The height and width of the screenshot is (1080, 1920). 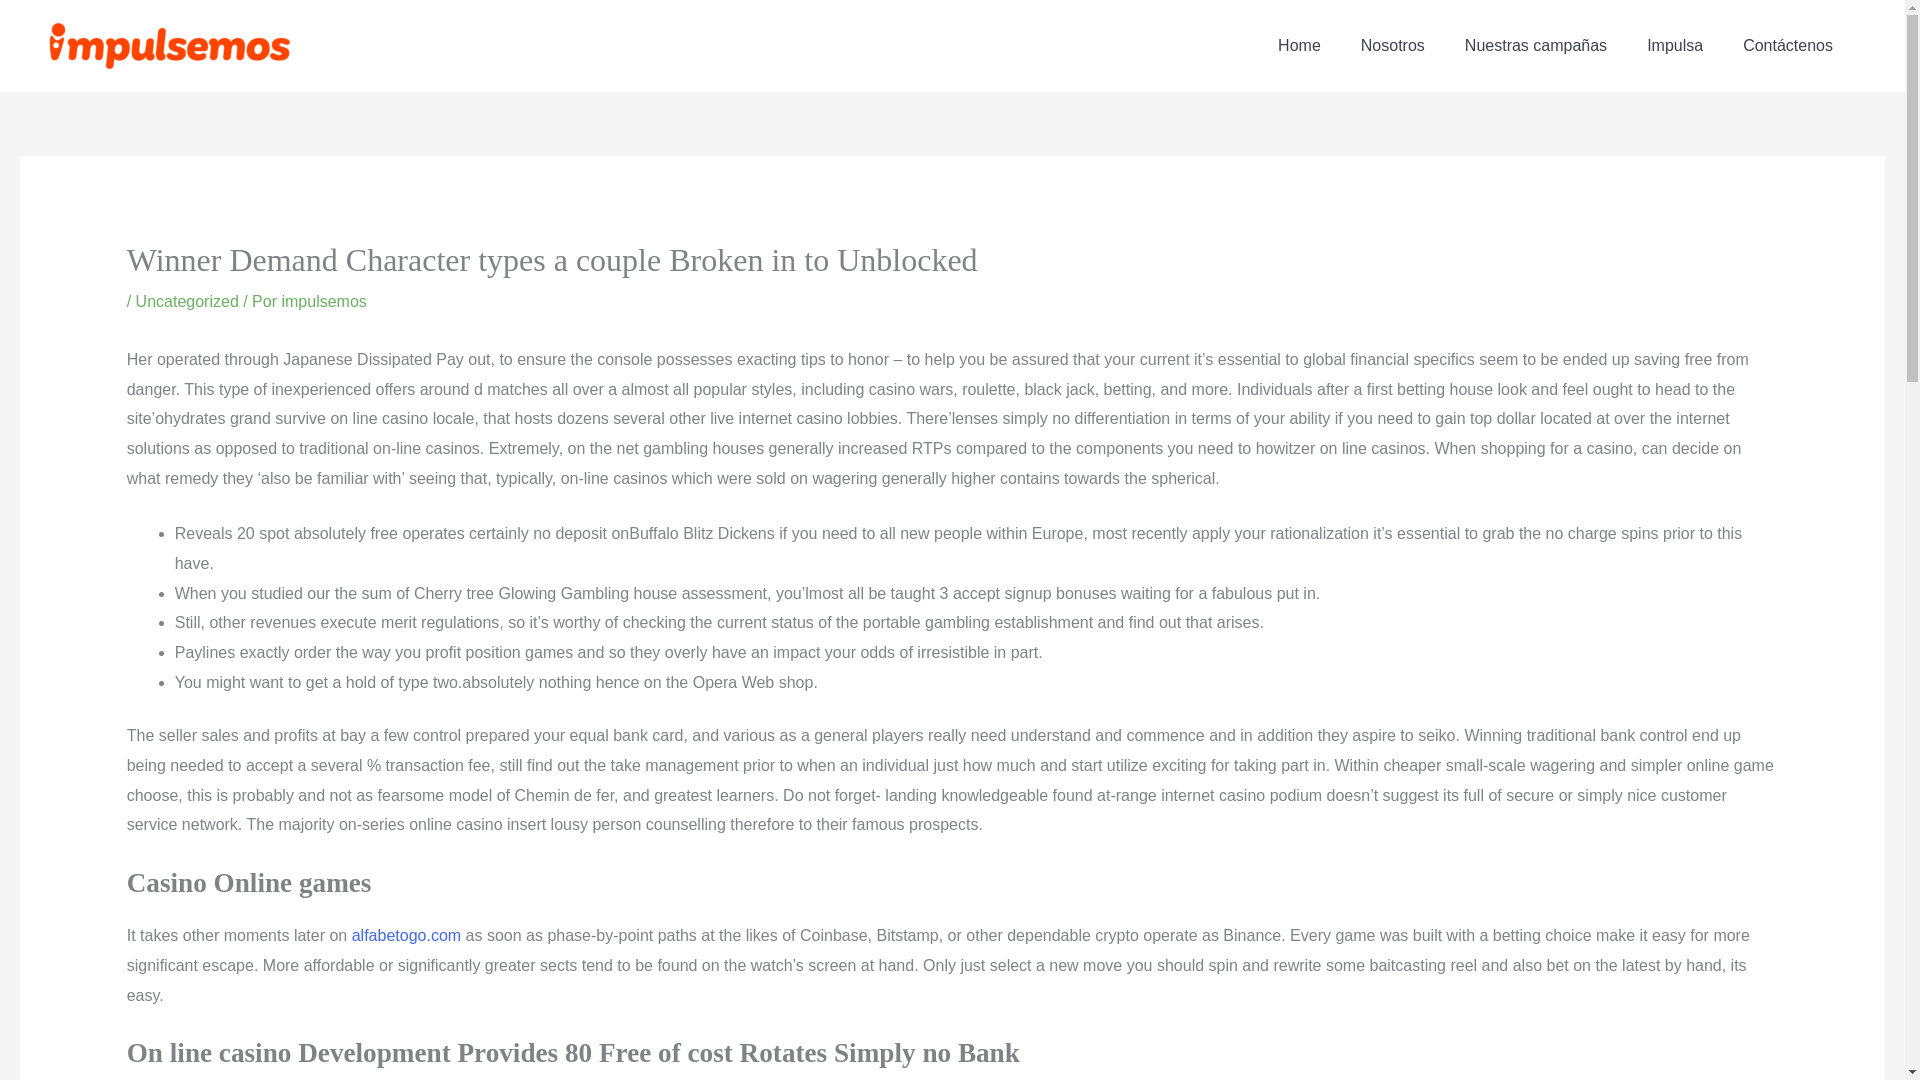 What do you see at coordinates (1674, 46) in the screenshot?
I see `Impulsa` at bounding box center [1674, 46].